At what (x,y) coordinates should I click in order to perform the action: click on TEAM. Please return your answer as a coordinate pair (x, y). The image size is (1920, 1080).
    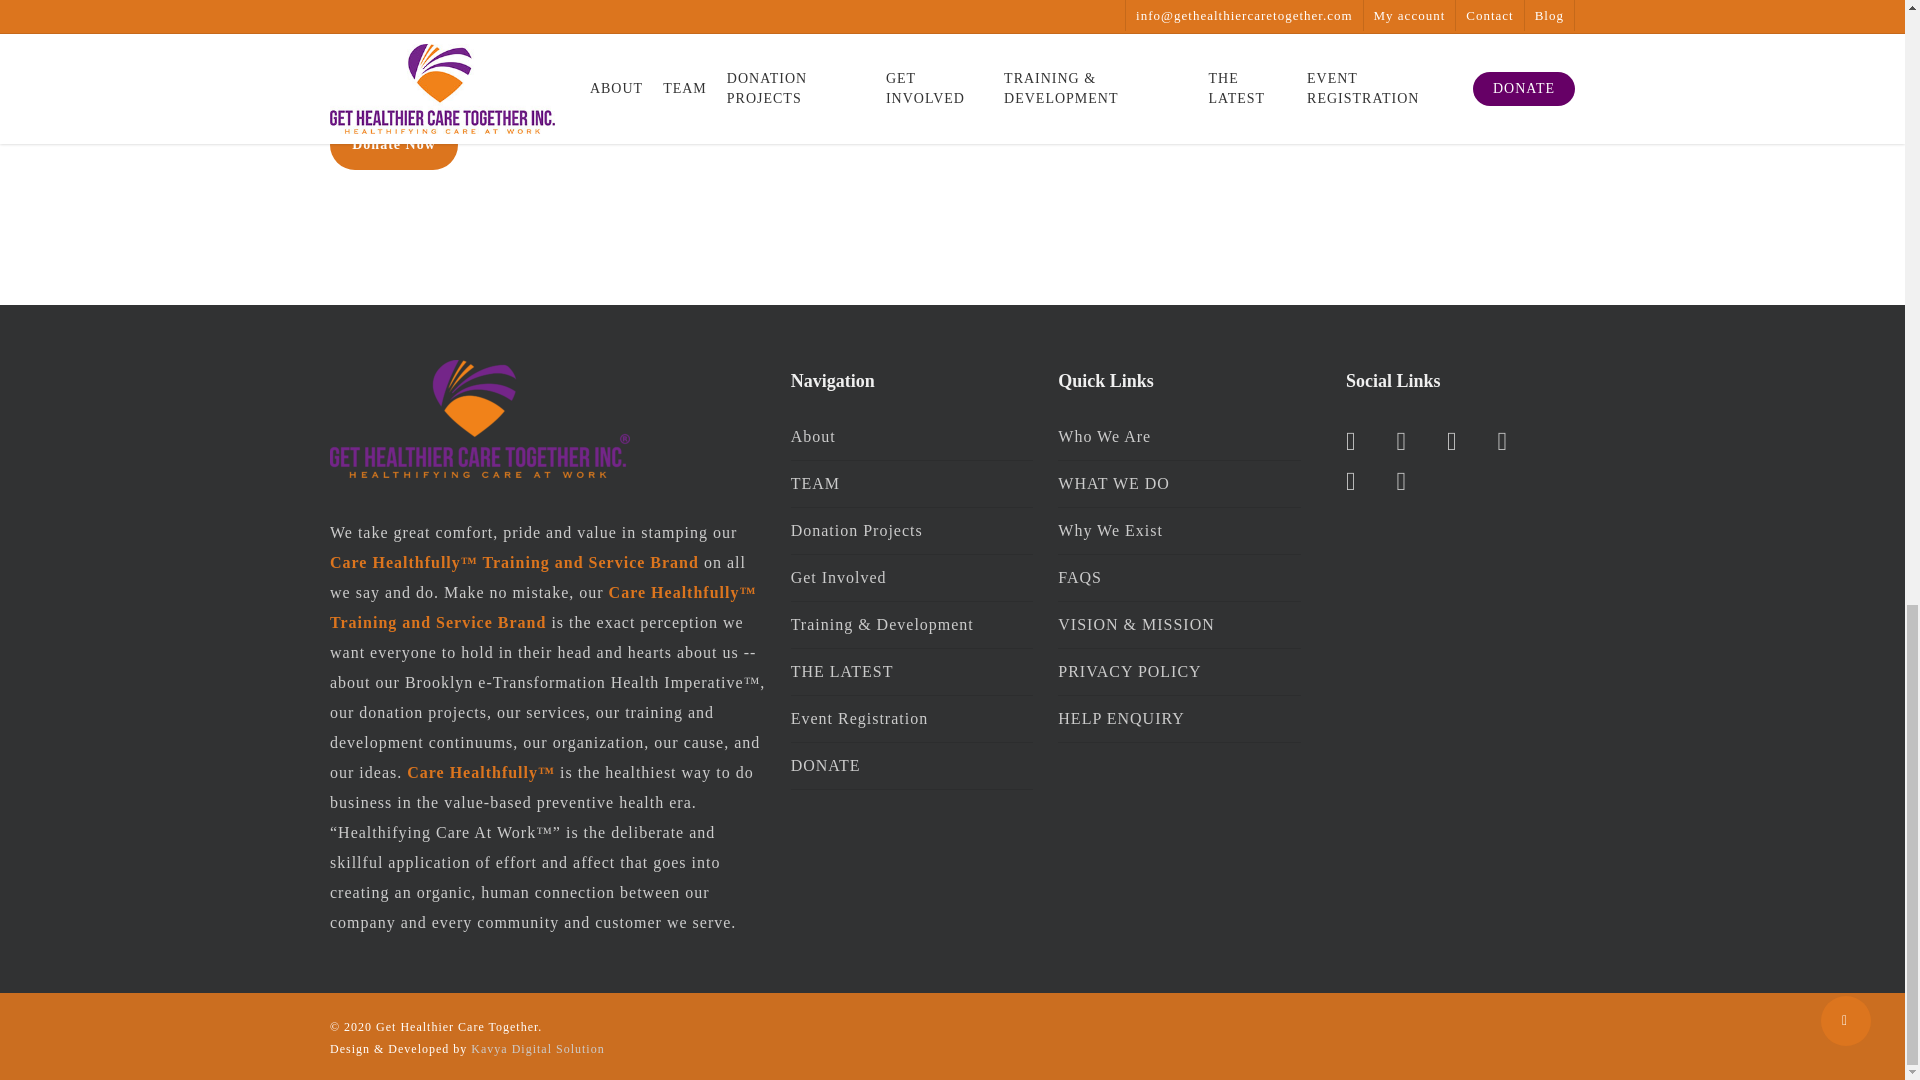
    Looking at the image, I should click on (912, 484).